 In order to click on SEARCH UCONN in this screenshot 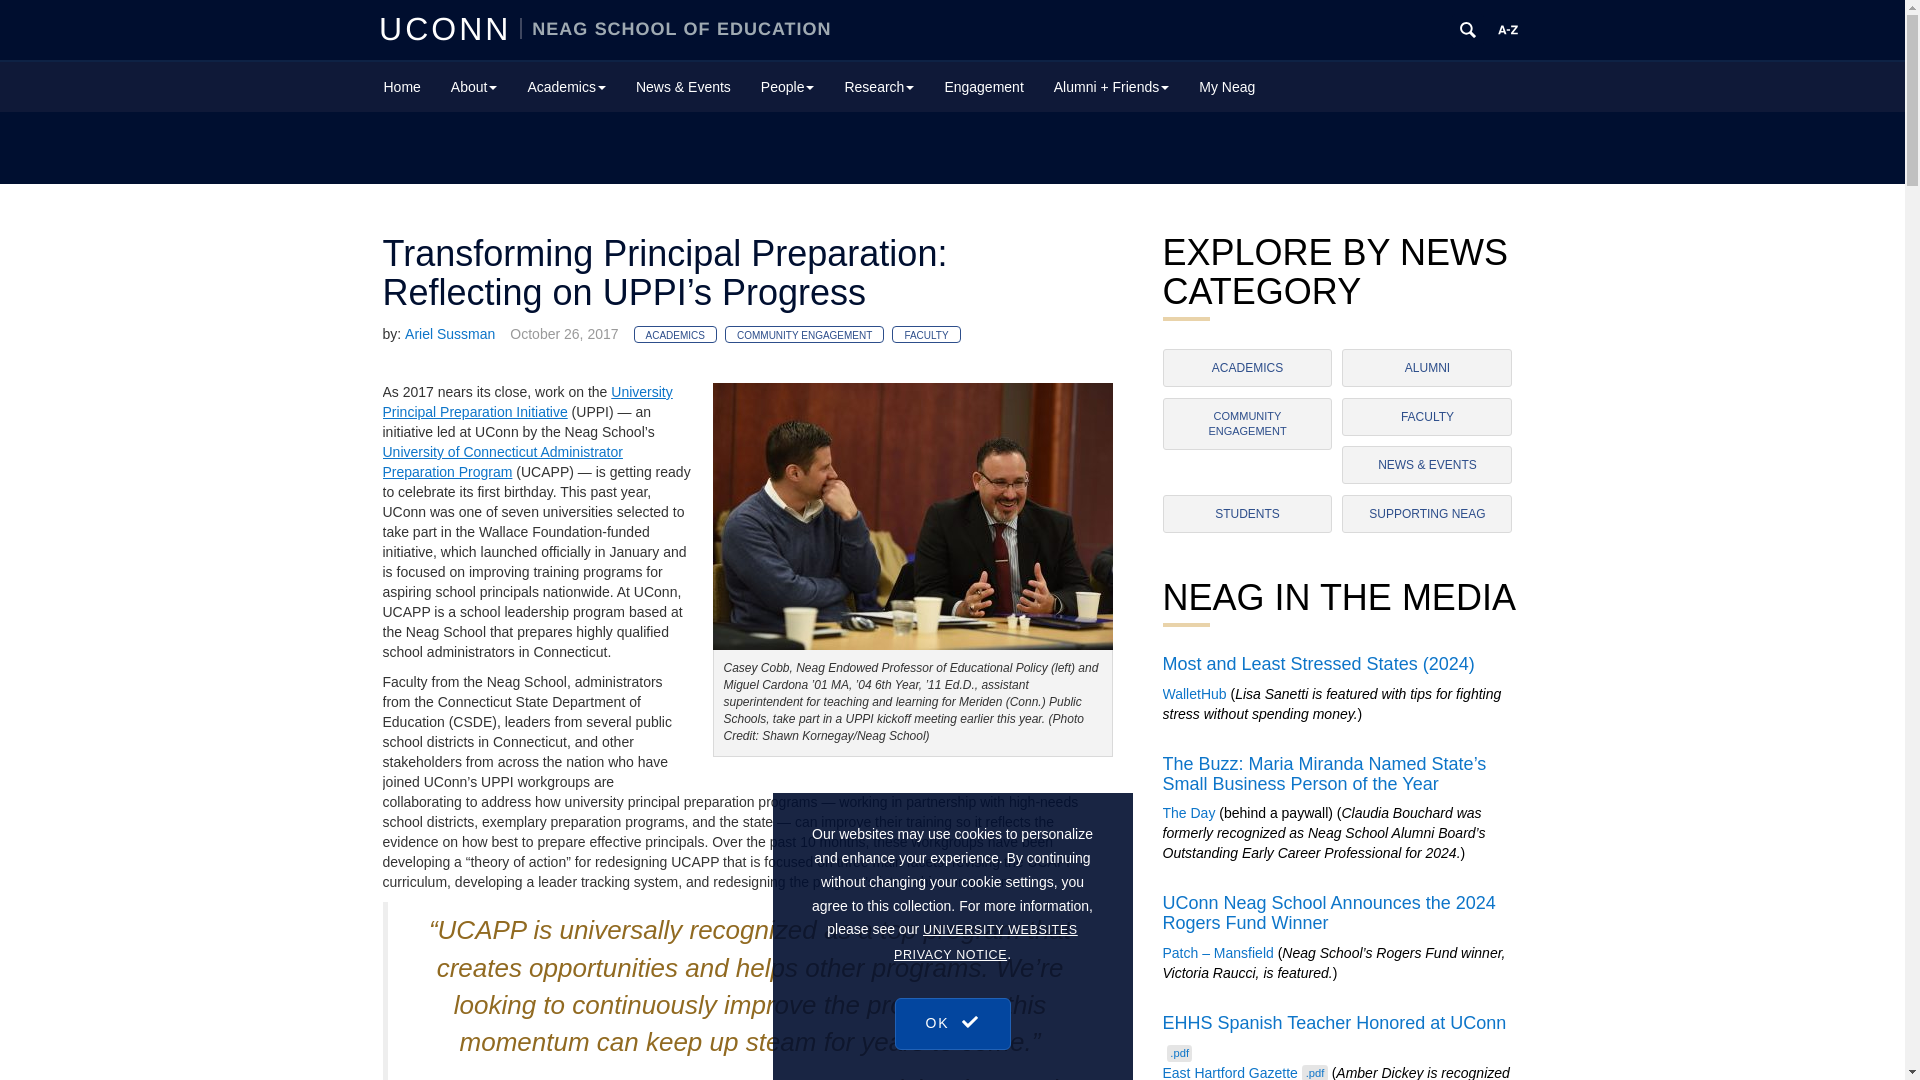, I will do `click(1468, 30)`.